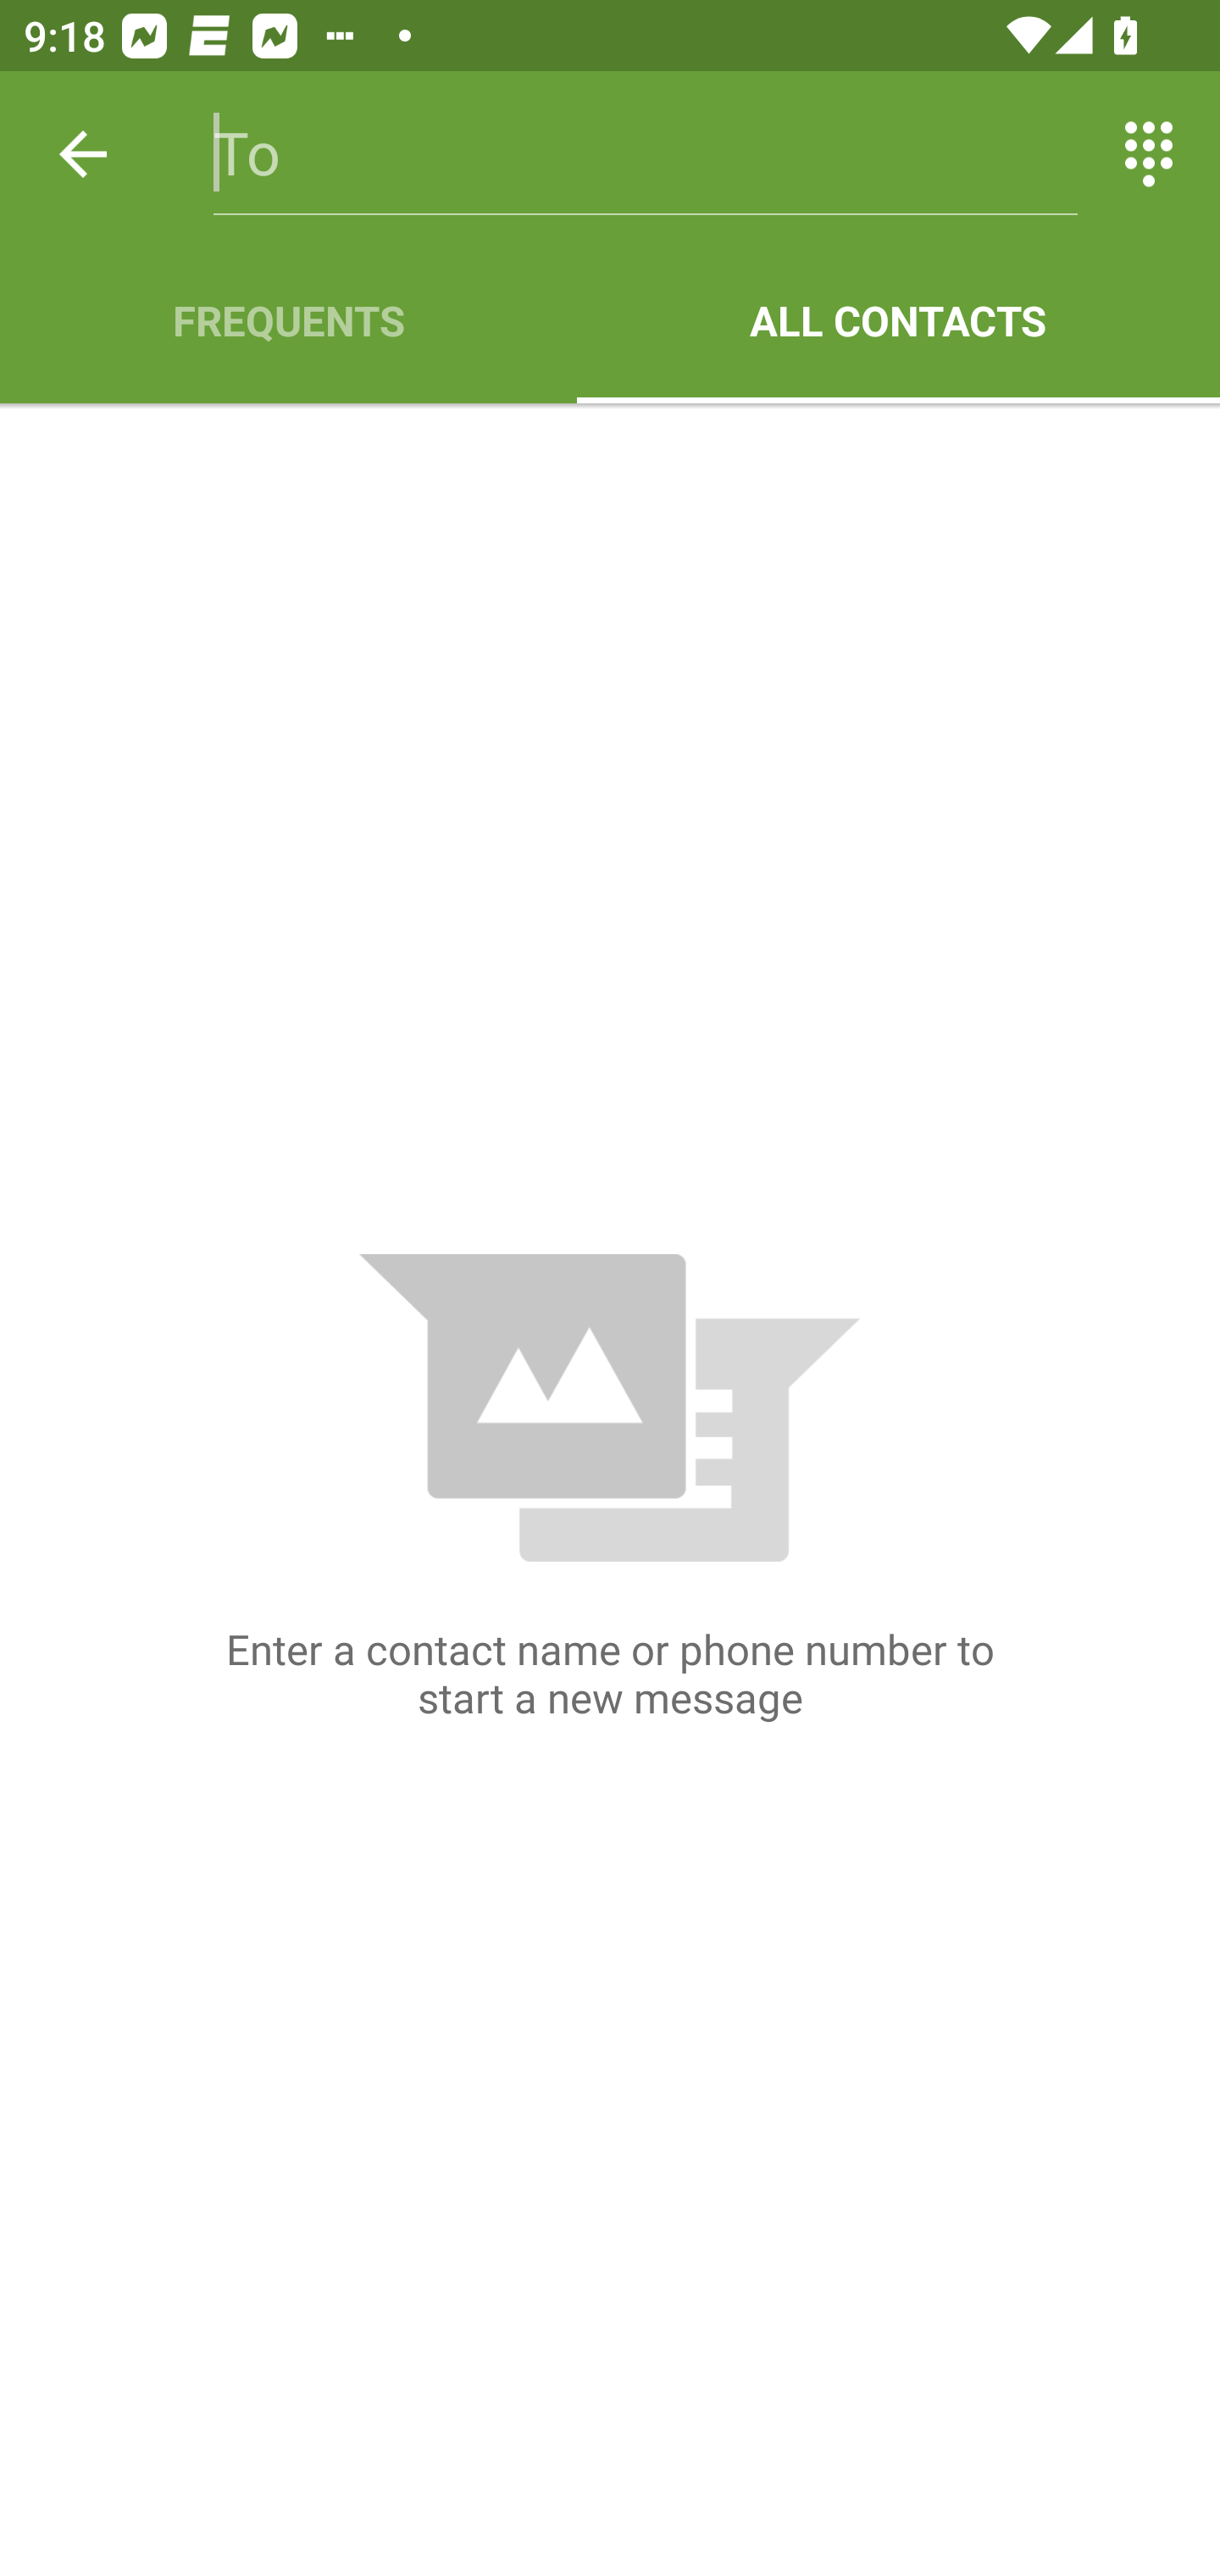 Image resolution: width=1220 pixels, height=2576 pixels. Describe the element at coordinates (83, 154) in the screenshot. I see `Back` at that location.